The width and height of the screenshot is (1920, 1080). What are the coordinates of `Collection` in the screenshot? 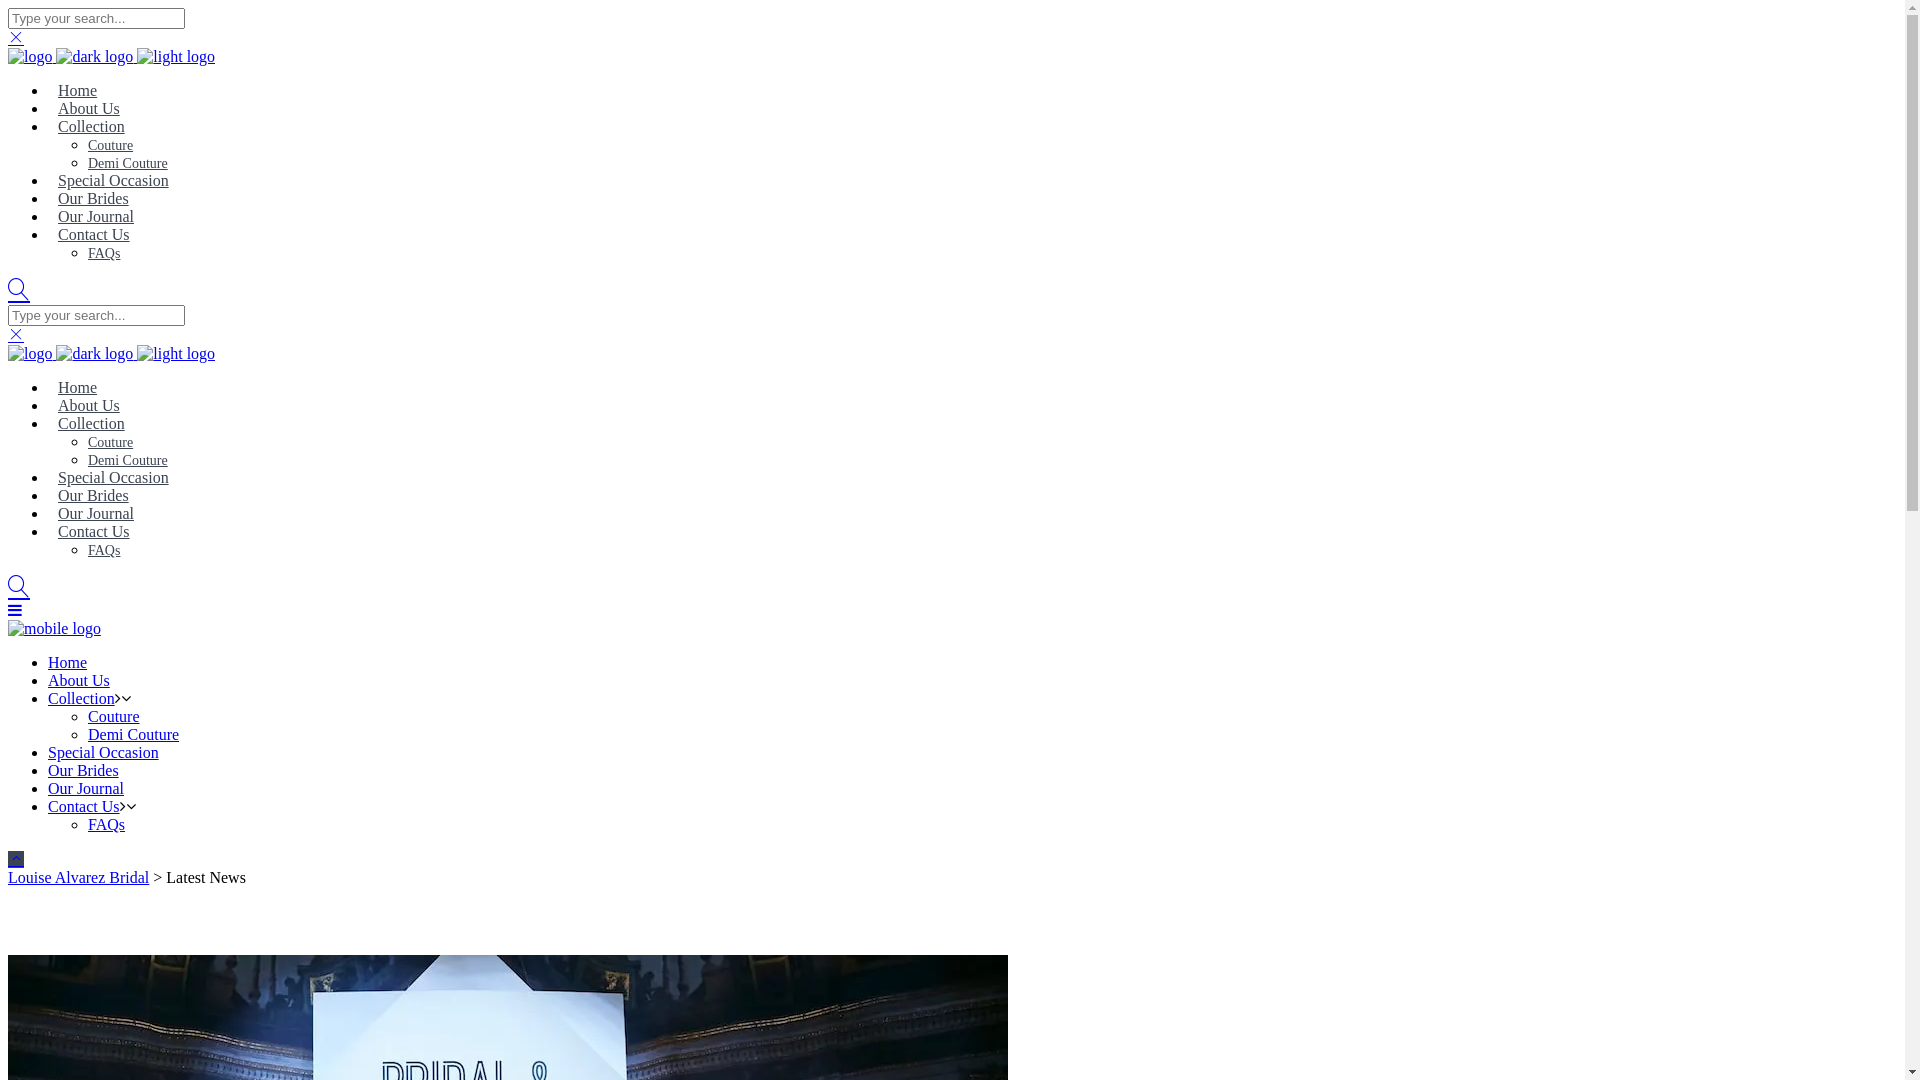 It's located at (92, 424).